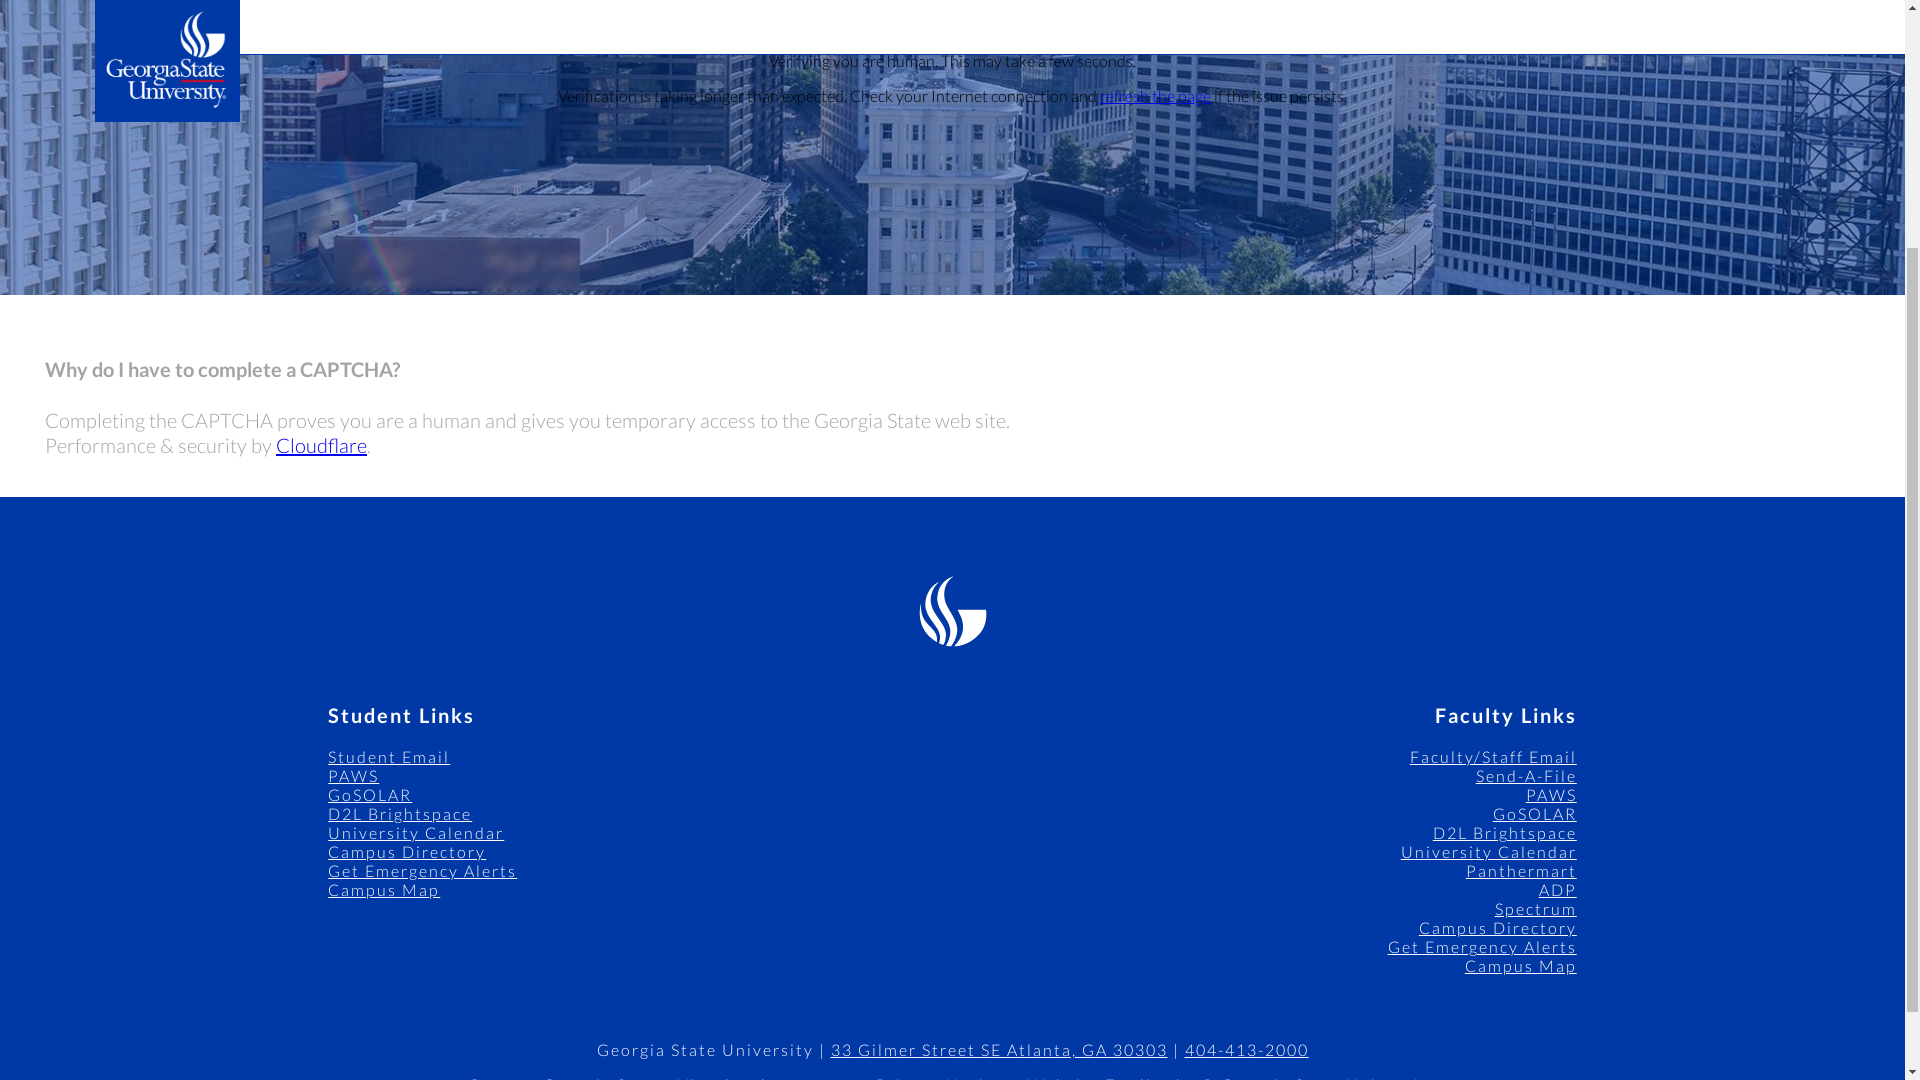 Image resolution: width=1920 pixels, height=1080 pixels. What do you see at coordinates (400, 812) in the screenshot?
I see `D2L Brightspace` at bounding box center [400, 812].